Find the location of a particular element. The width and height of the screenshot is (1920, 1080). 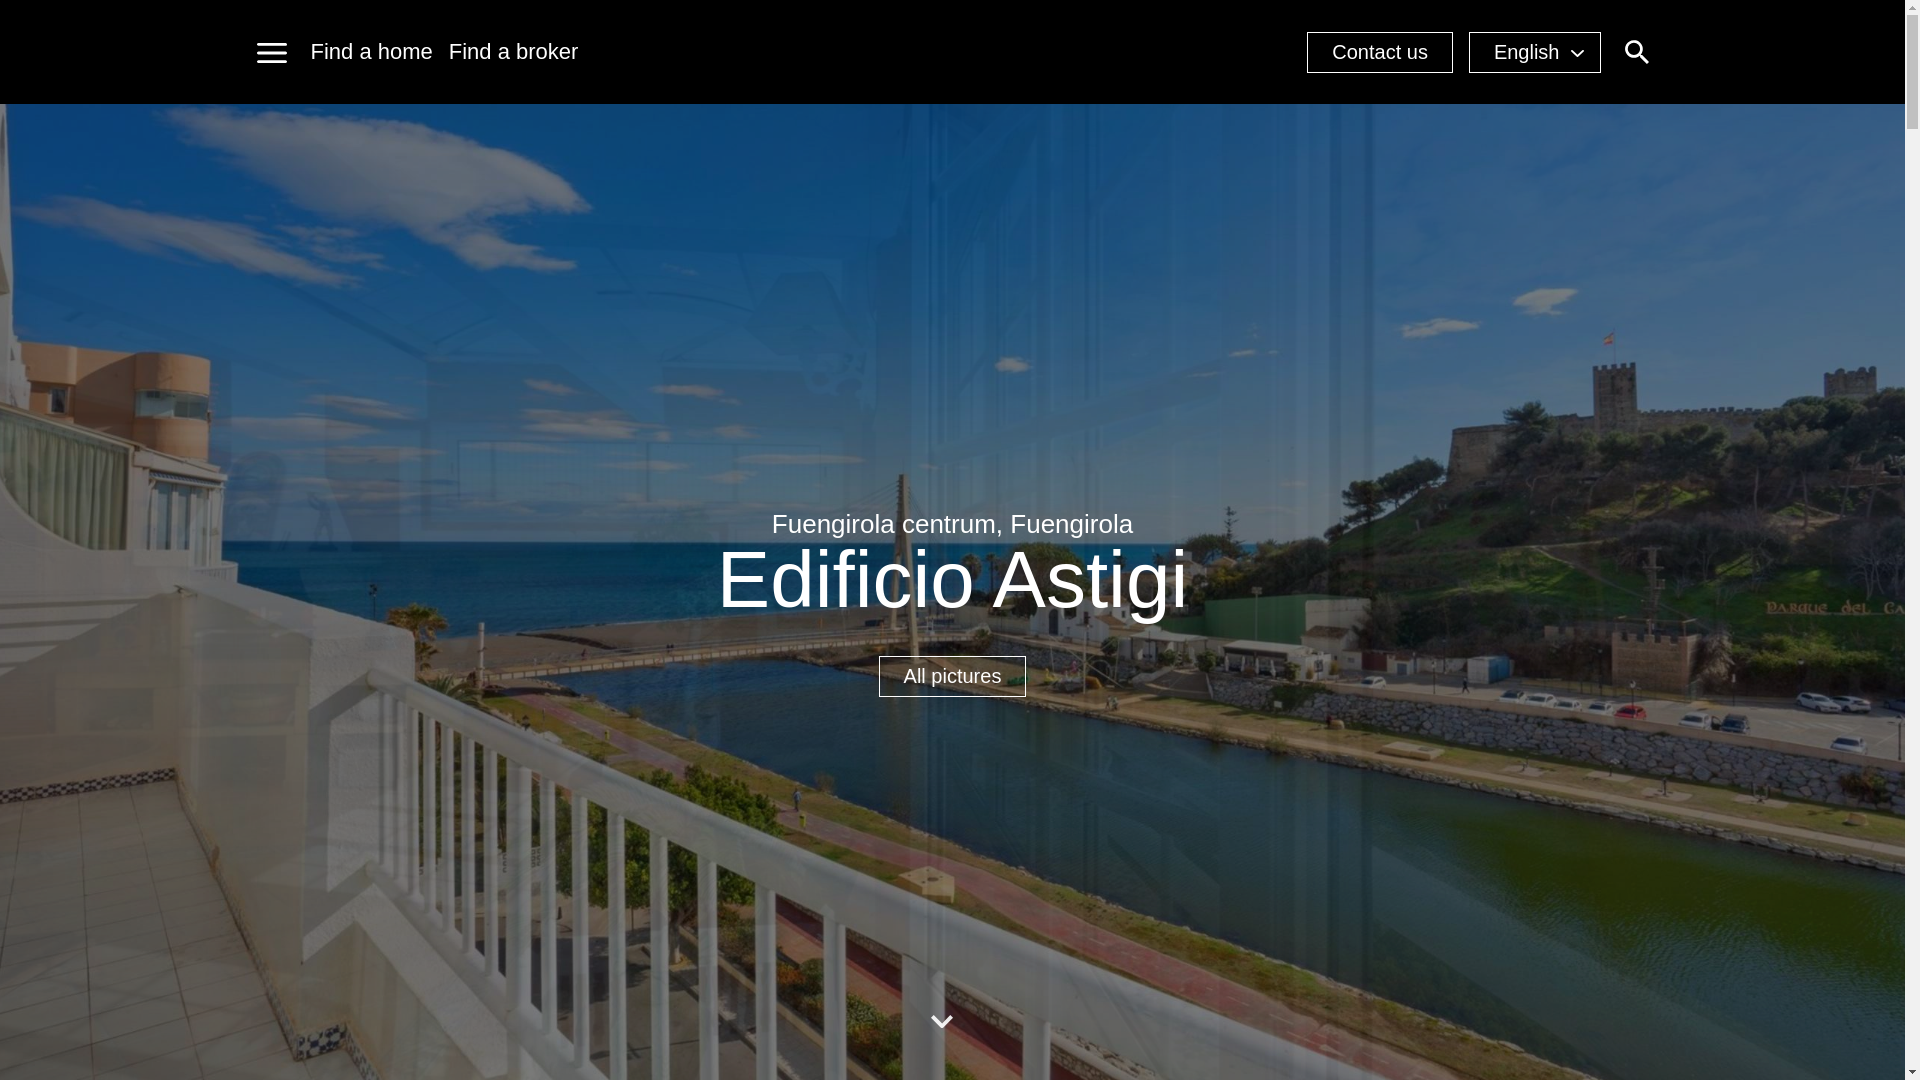

Contact us is located at coordinates (1380, 52).